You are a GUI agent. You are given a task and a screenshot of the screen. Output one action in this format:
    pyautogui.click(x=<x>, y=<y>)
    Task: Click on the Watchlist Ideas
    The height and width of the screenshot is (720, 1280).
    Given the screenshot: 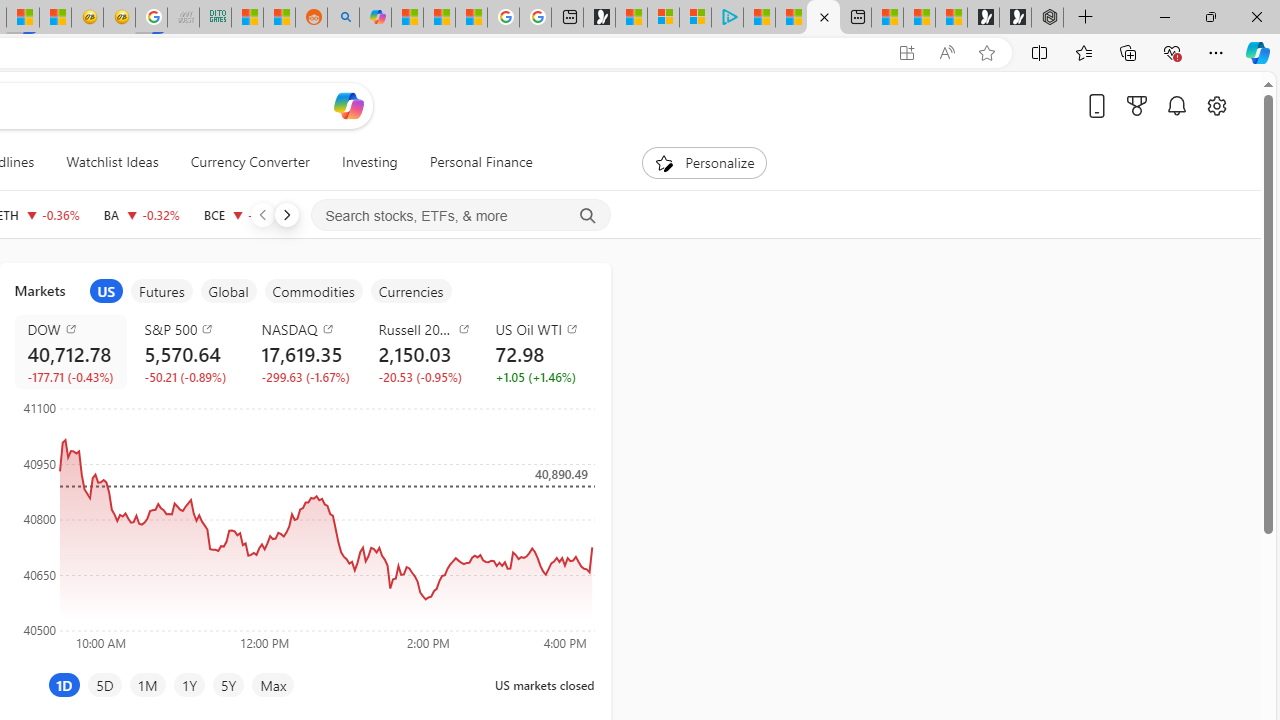 What is the action you would take?
    pyautogui.click(x=112, y=162)
    